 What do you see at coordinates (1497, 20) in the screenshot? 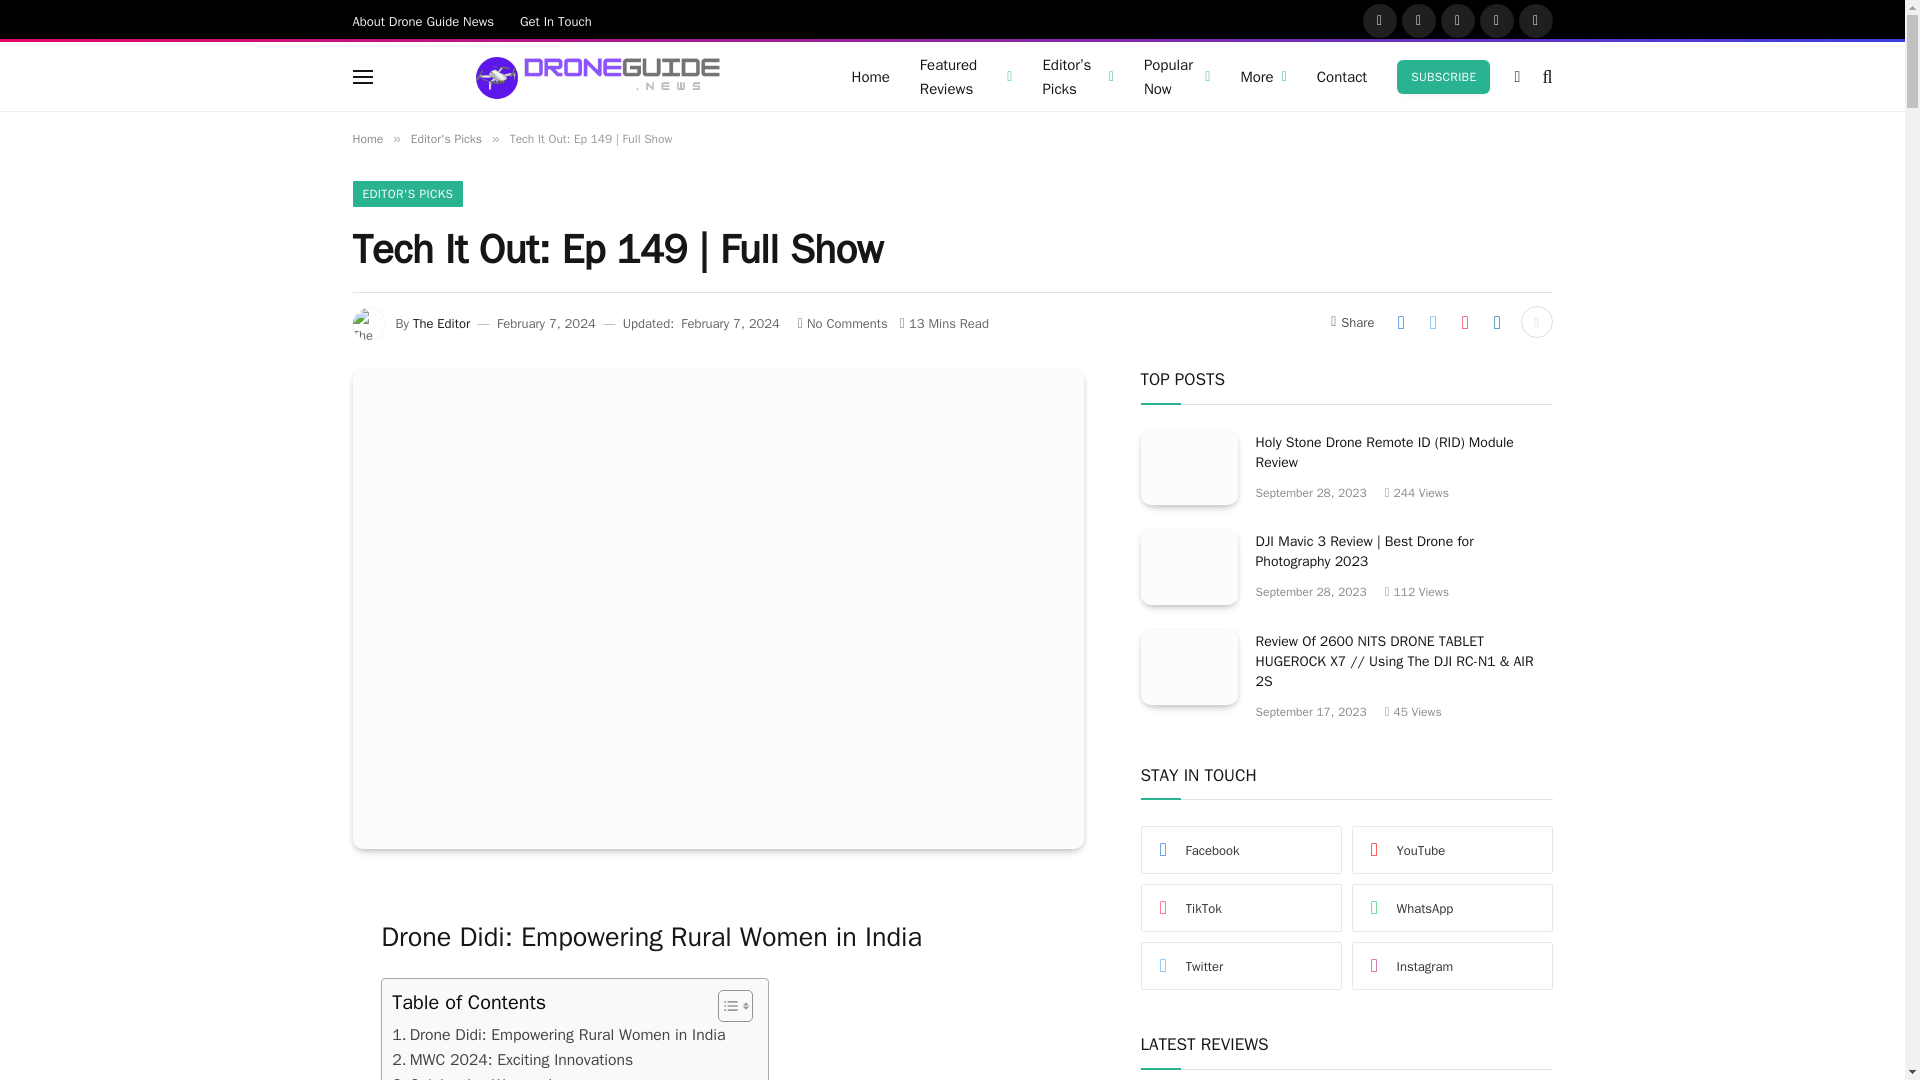
I see `Pinterest` at bounding box center [1497, 20].